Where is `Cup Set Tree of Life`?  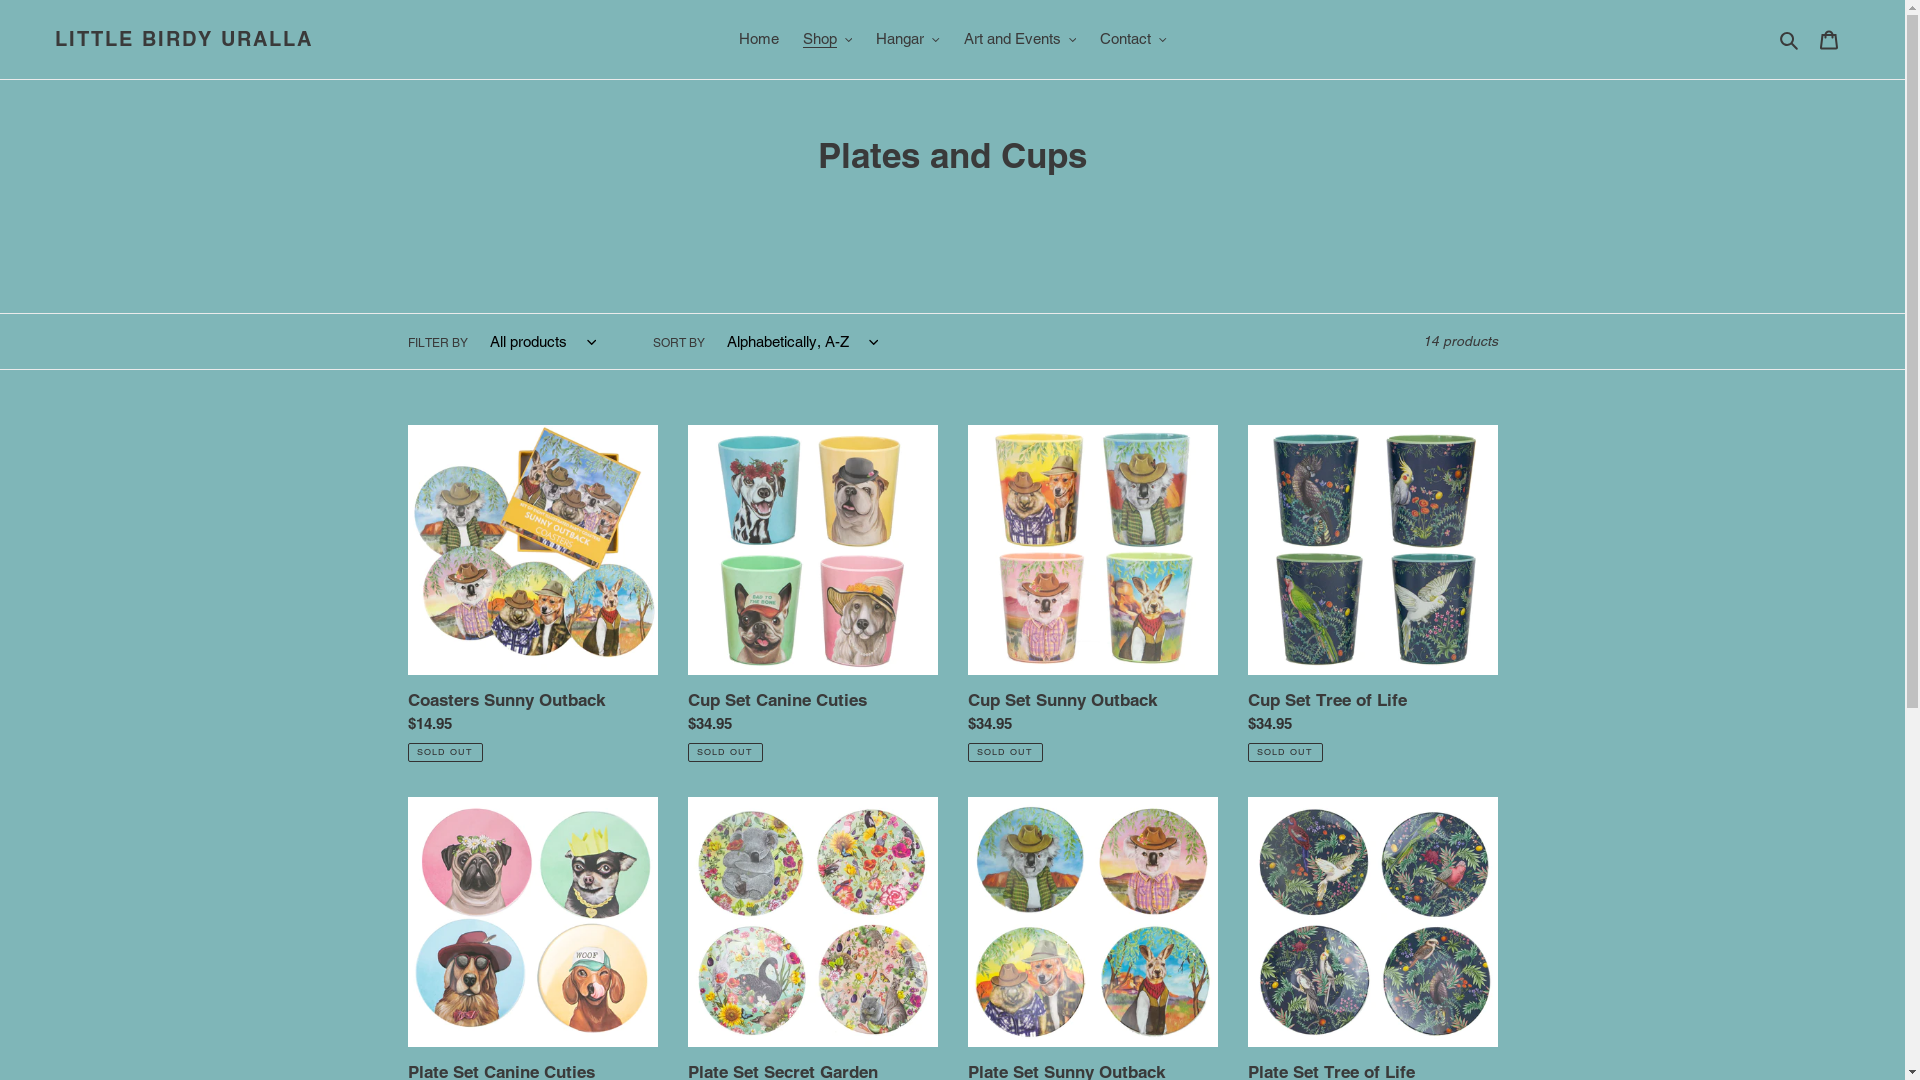
Cup Set Tree of Life is located at coordinates (1373, 594).